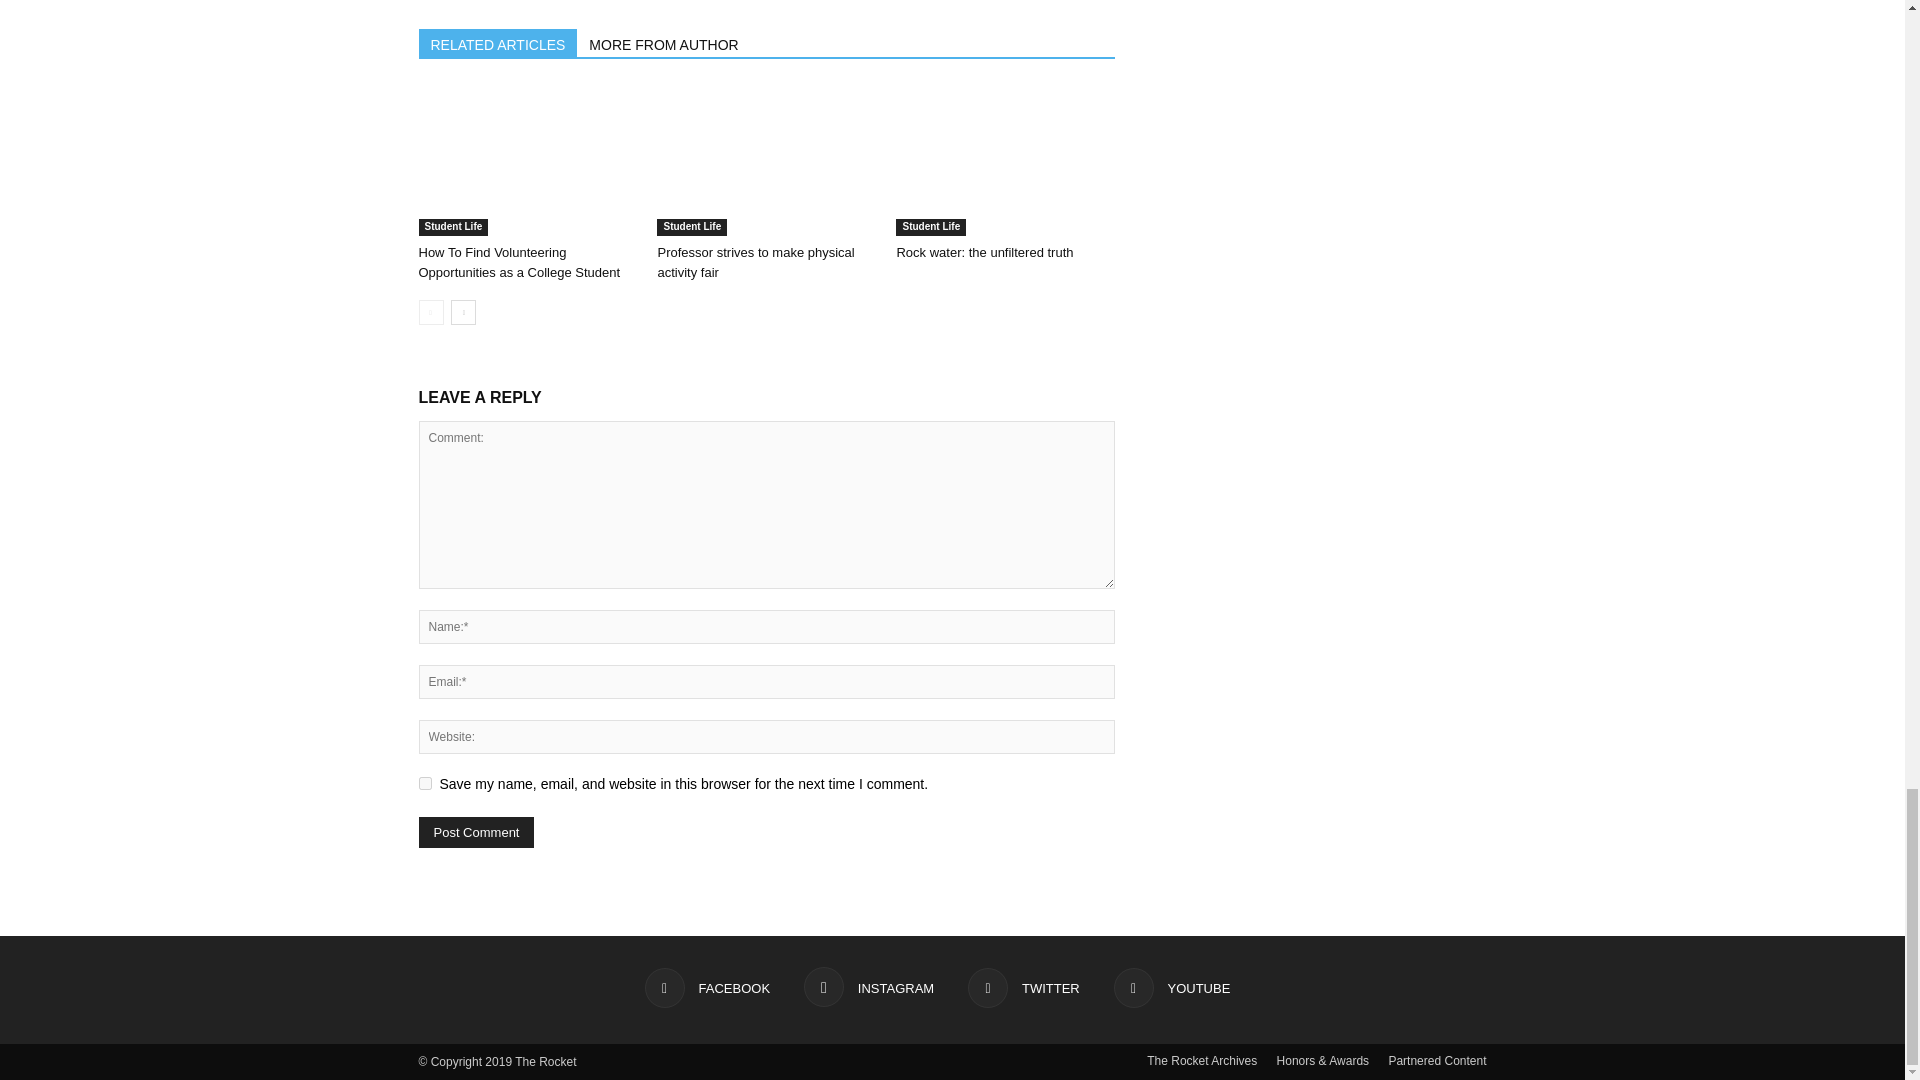 The width and height of the screenshot is (1920, 1080). Describe the element at coordinates (526, 161) in the screenshot. I see `How To Find Volunteering Opportunities as a College Student` at that location.